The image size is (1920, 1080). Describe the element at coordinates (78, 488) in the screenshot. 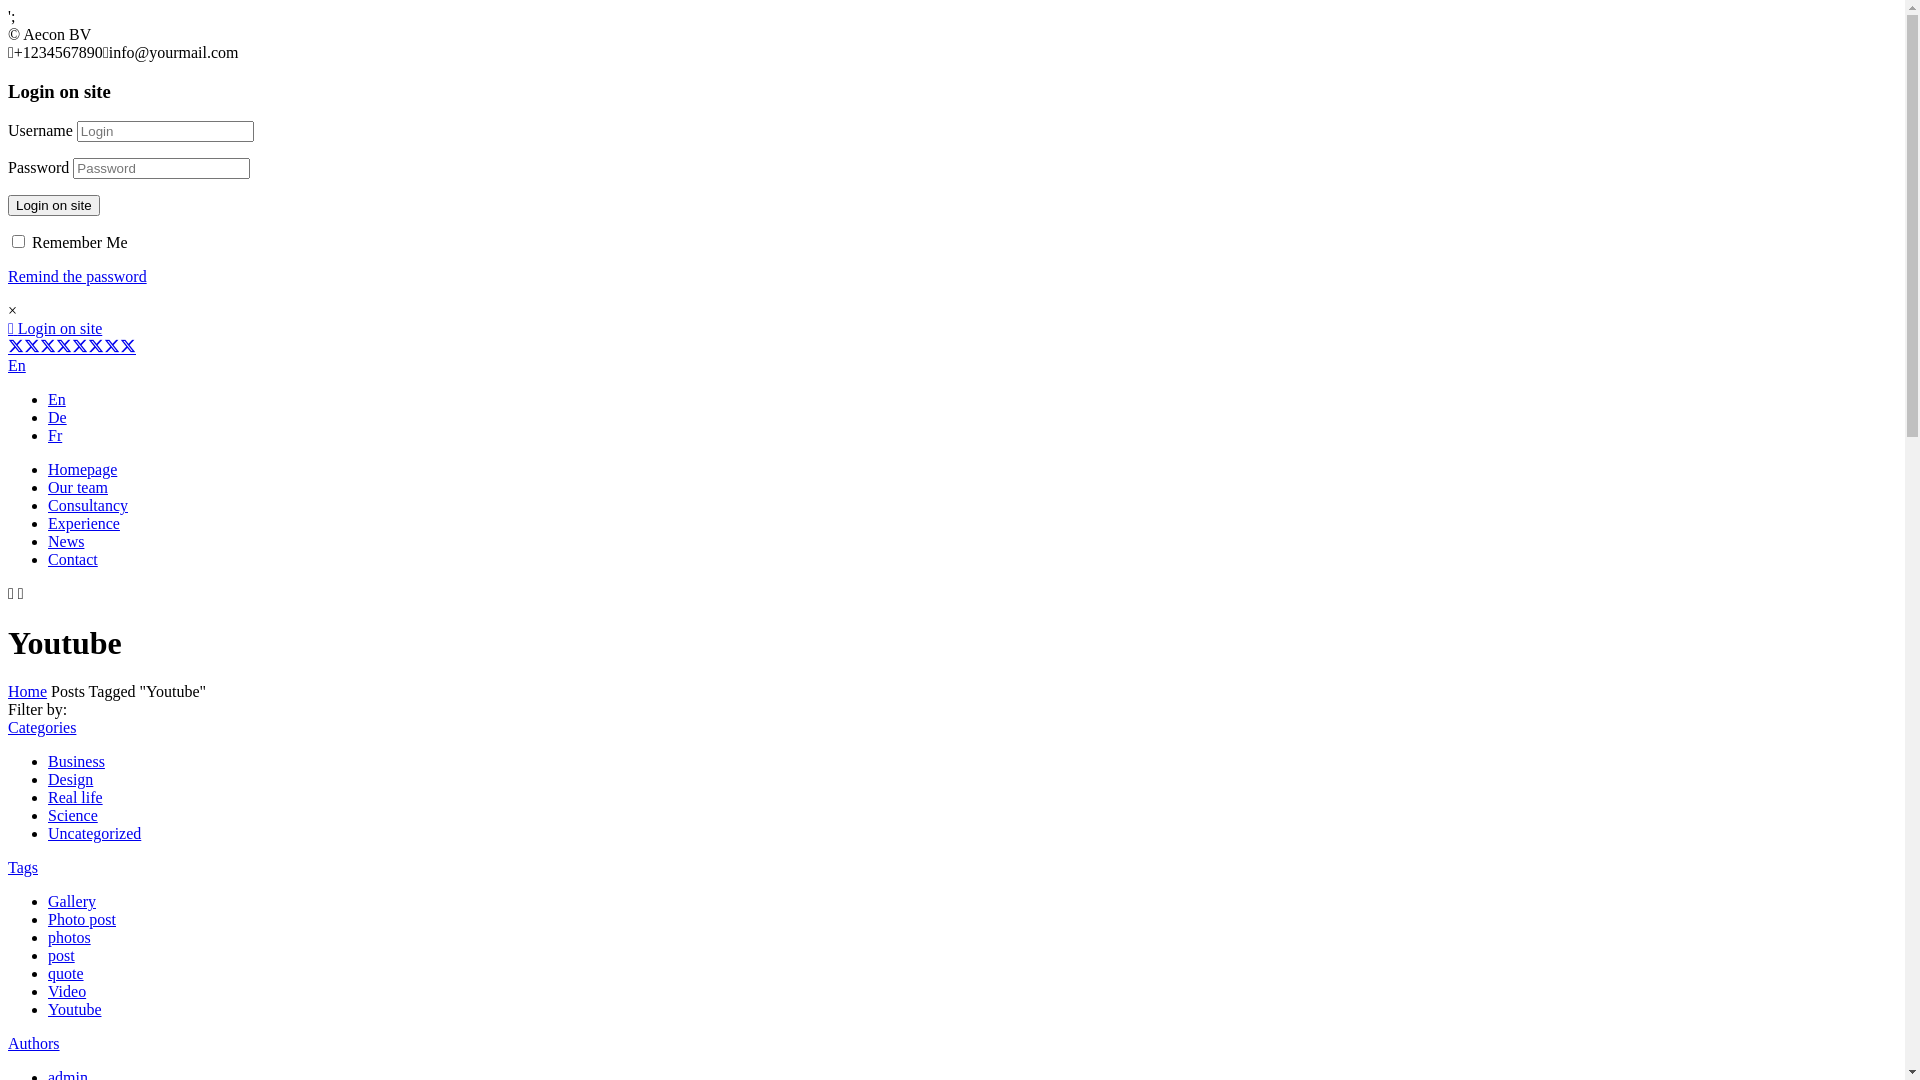

I see `Our team` at that location.